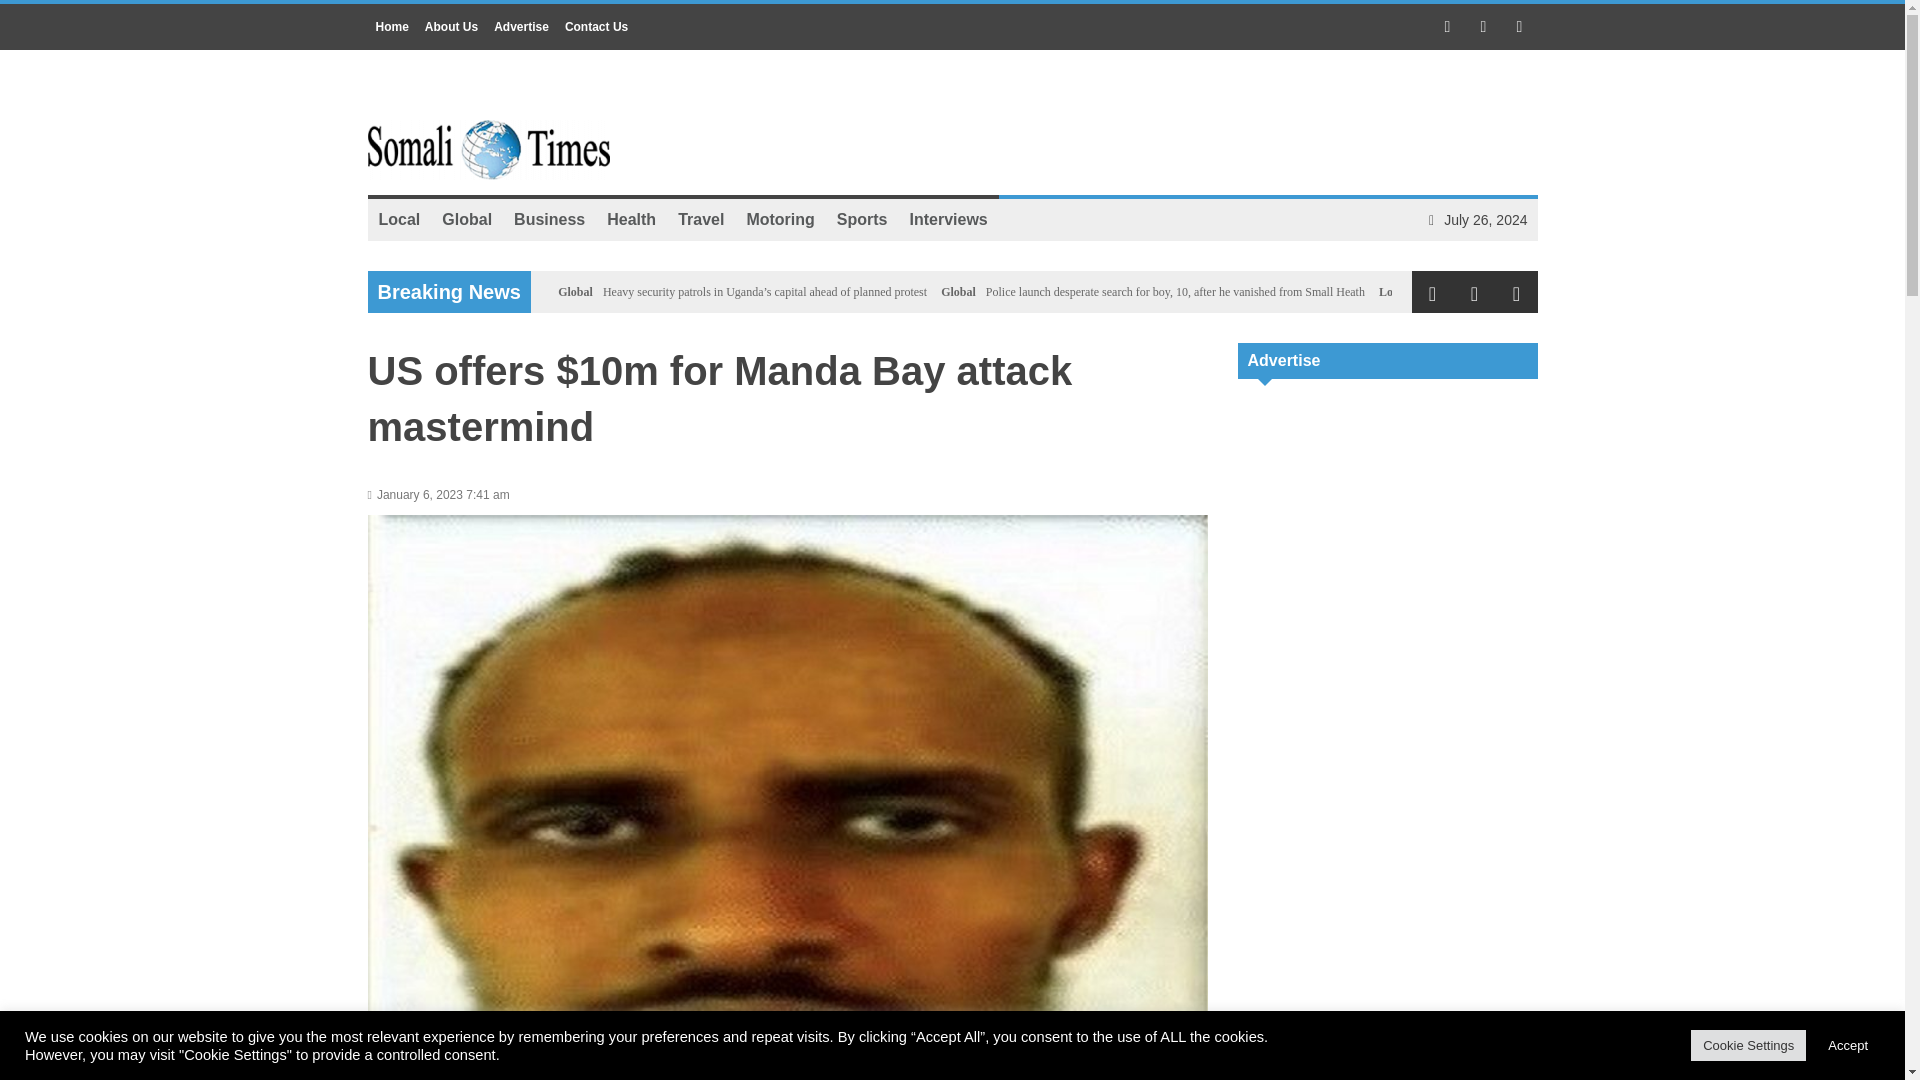  I want to click on Business, so click(549, 219).